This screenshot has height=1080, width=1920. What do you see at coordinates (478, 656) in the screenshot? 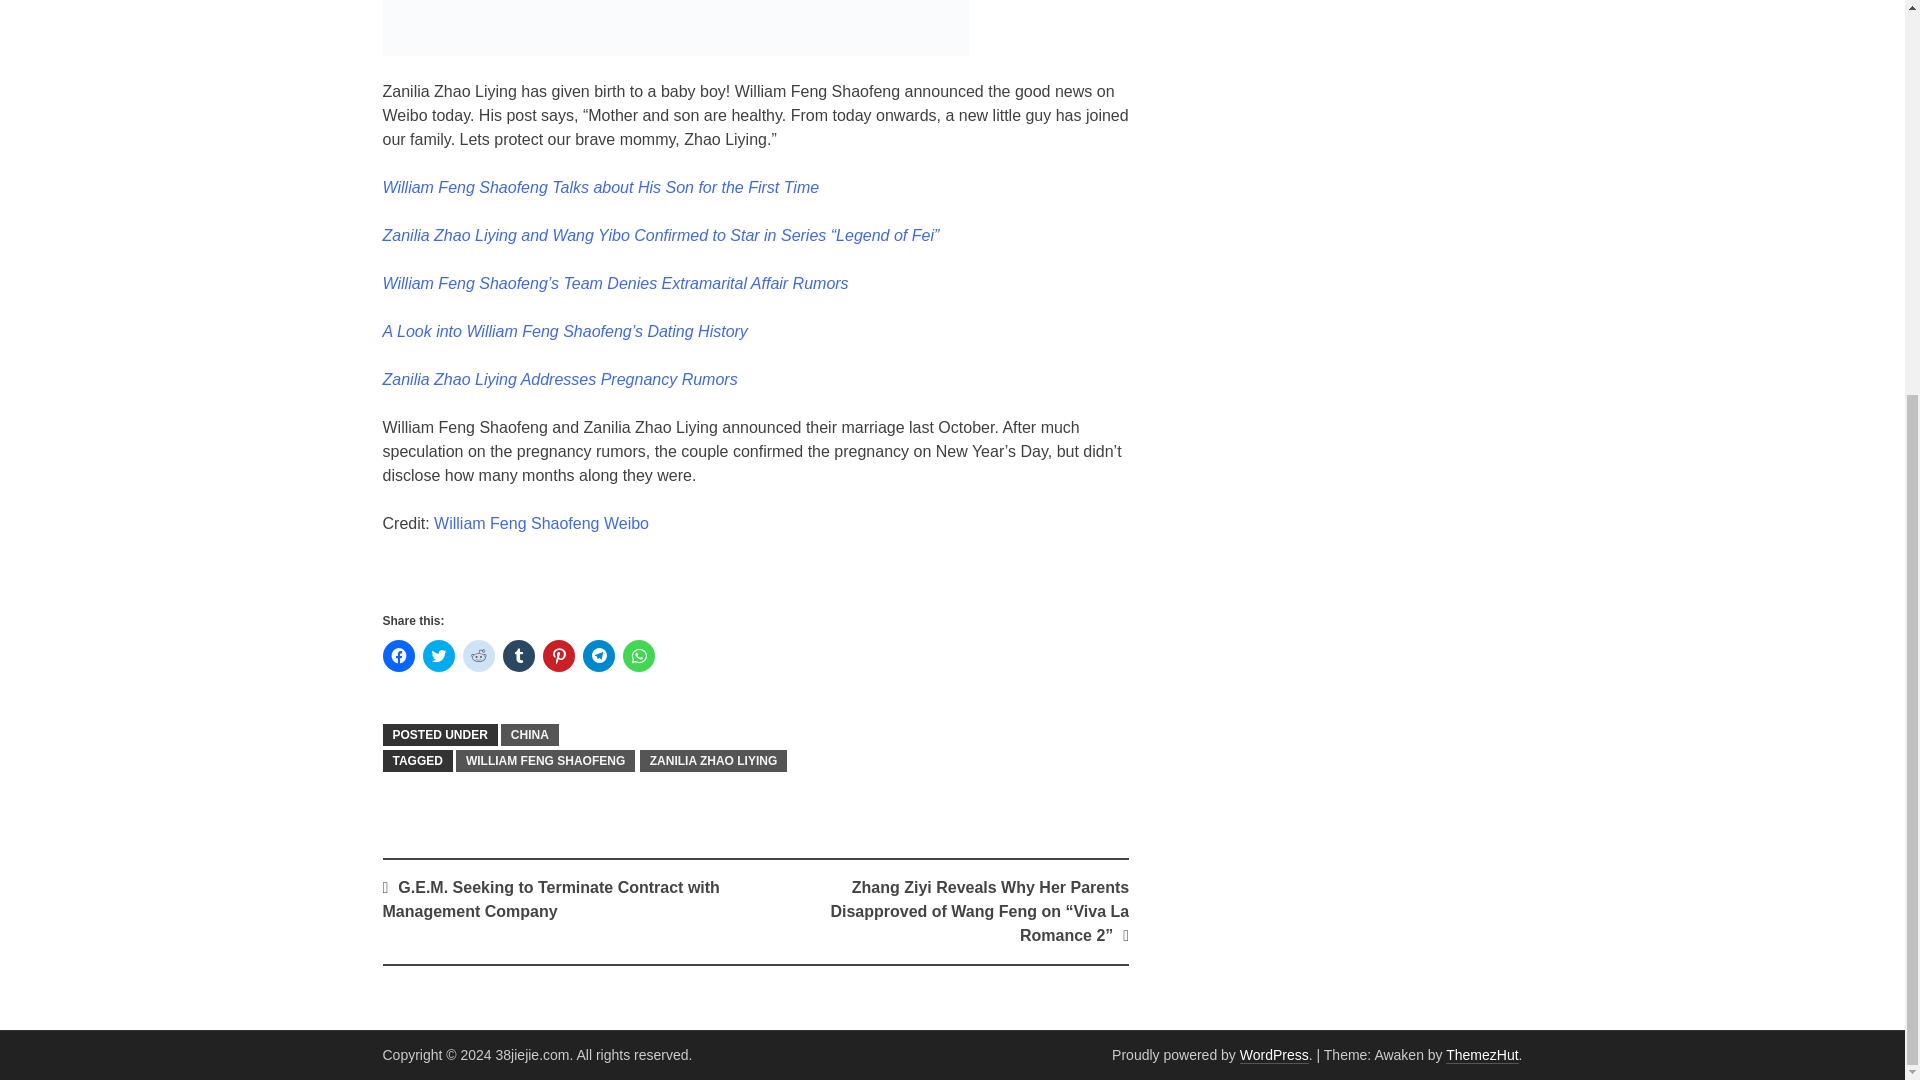
I see `Click to share on Reddit` at bounding box center [478, 656].